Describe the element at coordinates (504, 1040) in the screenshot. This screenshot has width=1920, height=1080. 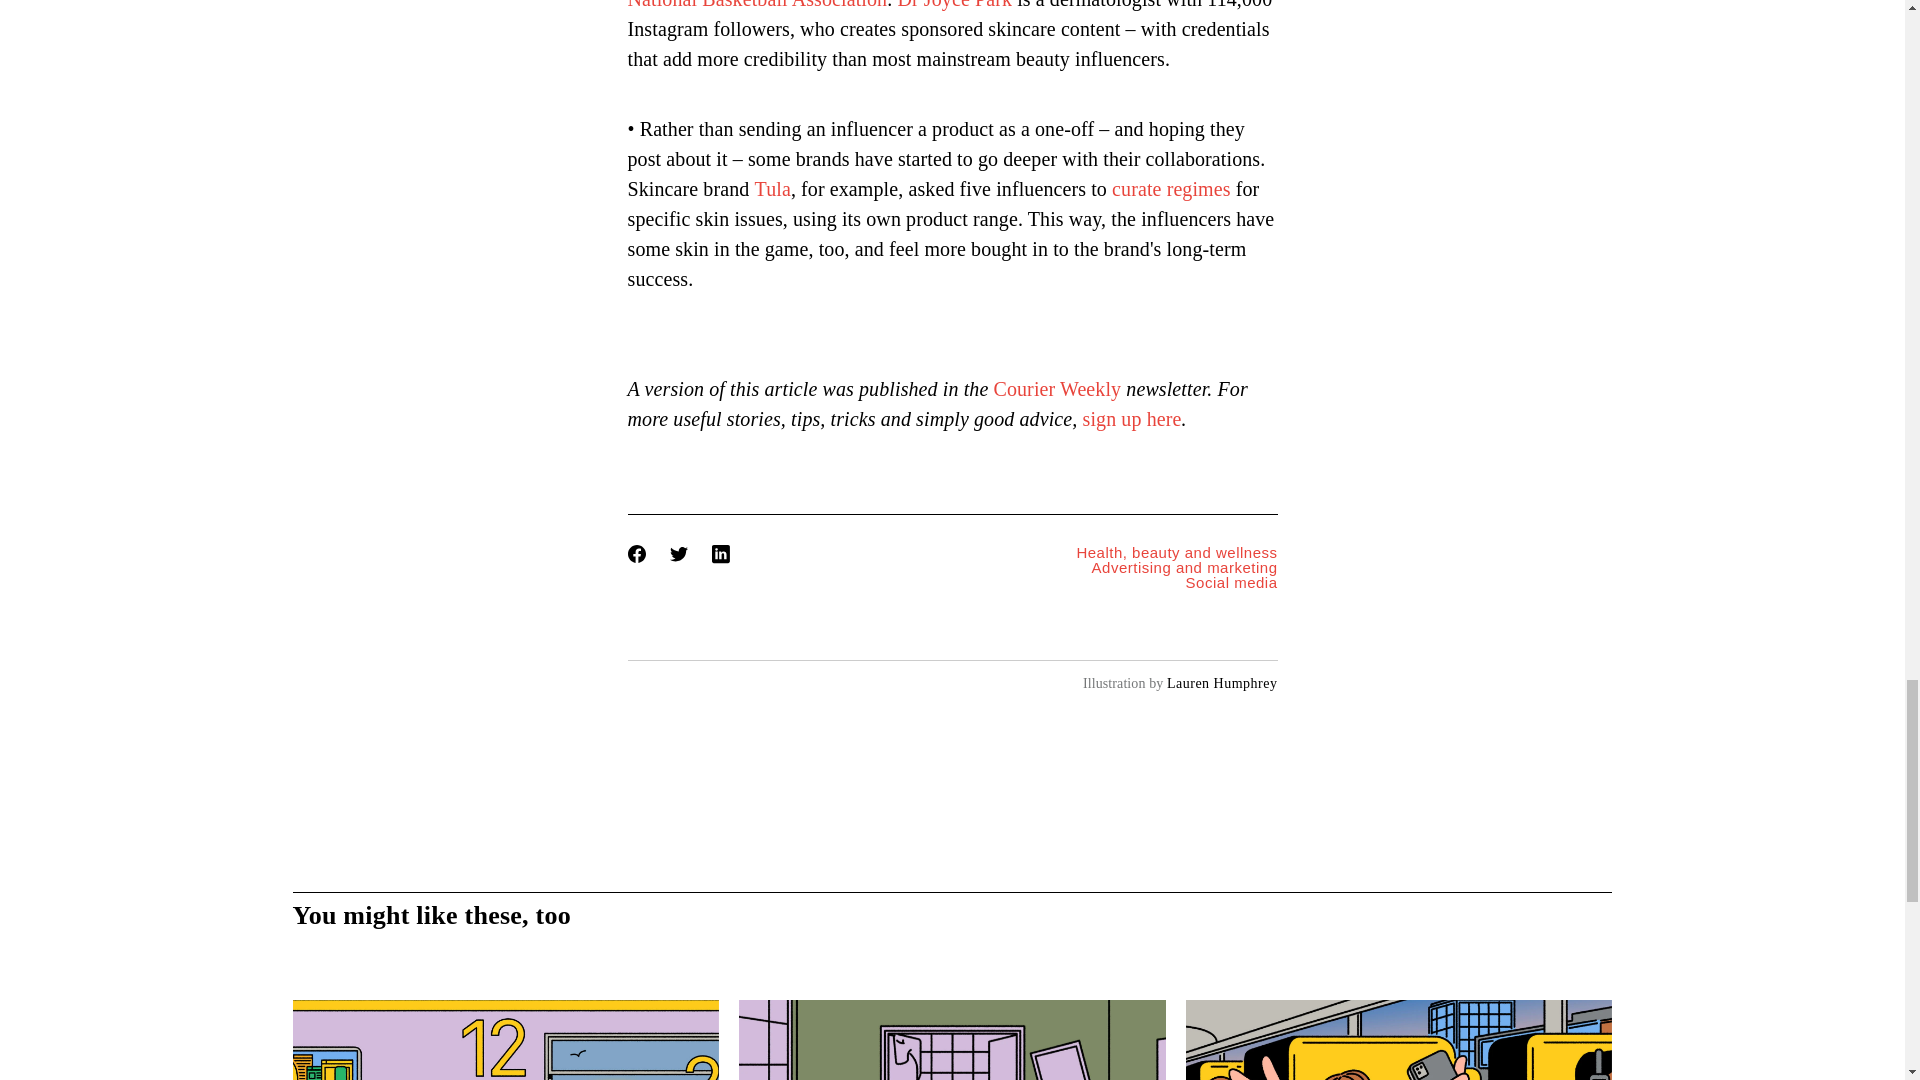
I see `Social media` at that location.